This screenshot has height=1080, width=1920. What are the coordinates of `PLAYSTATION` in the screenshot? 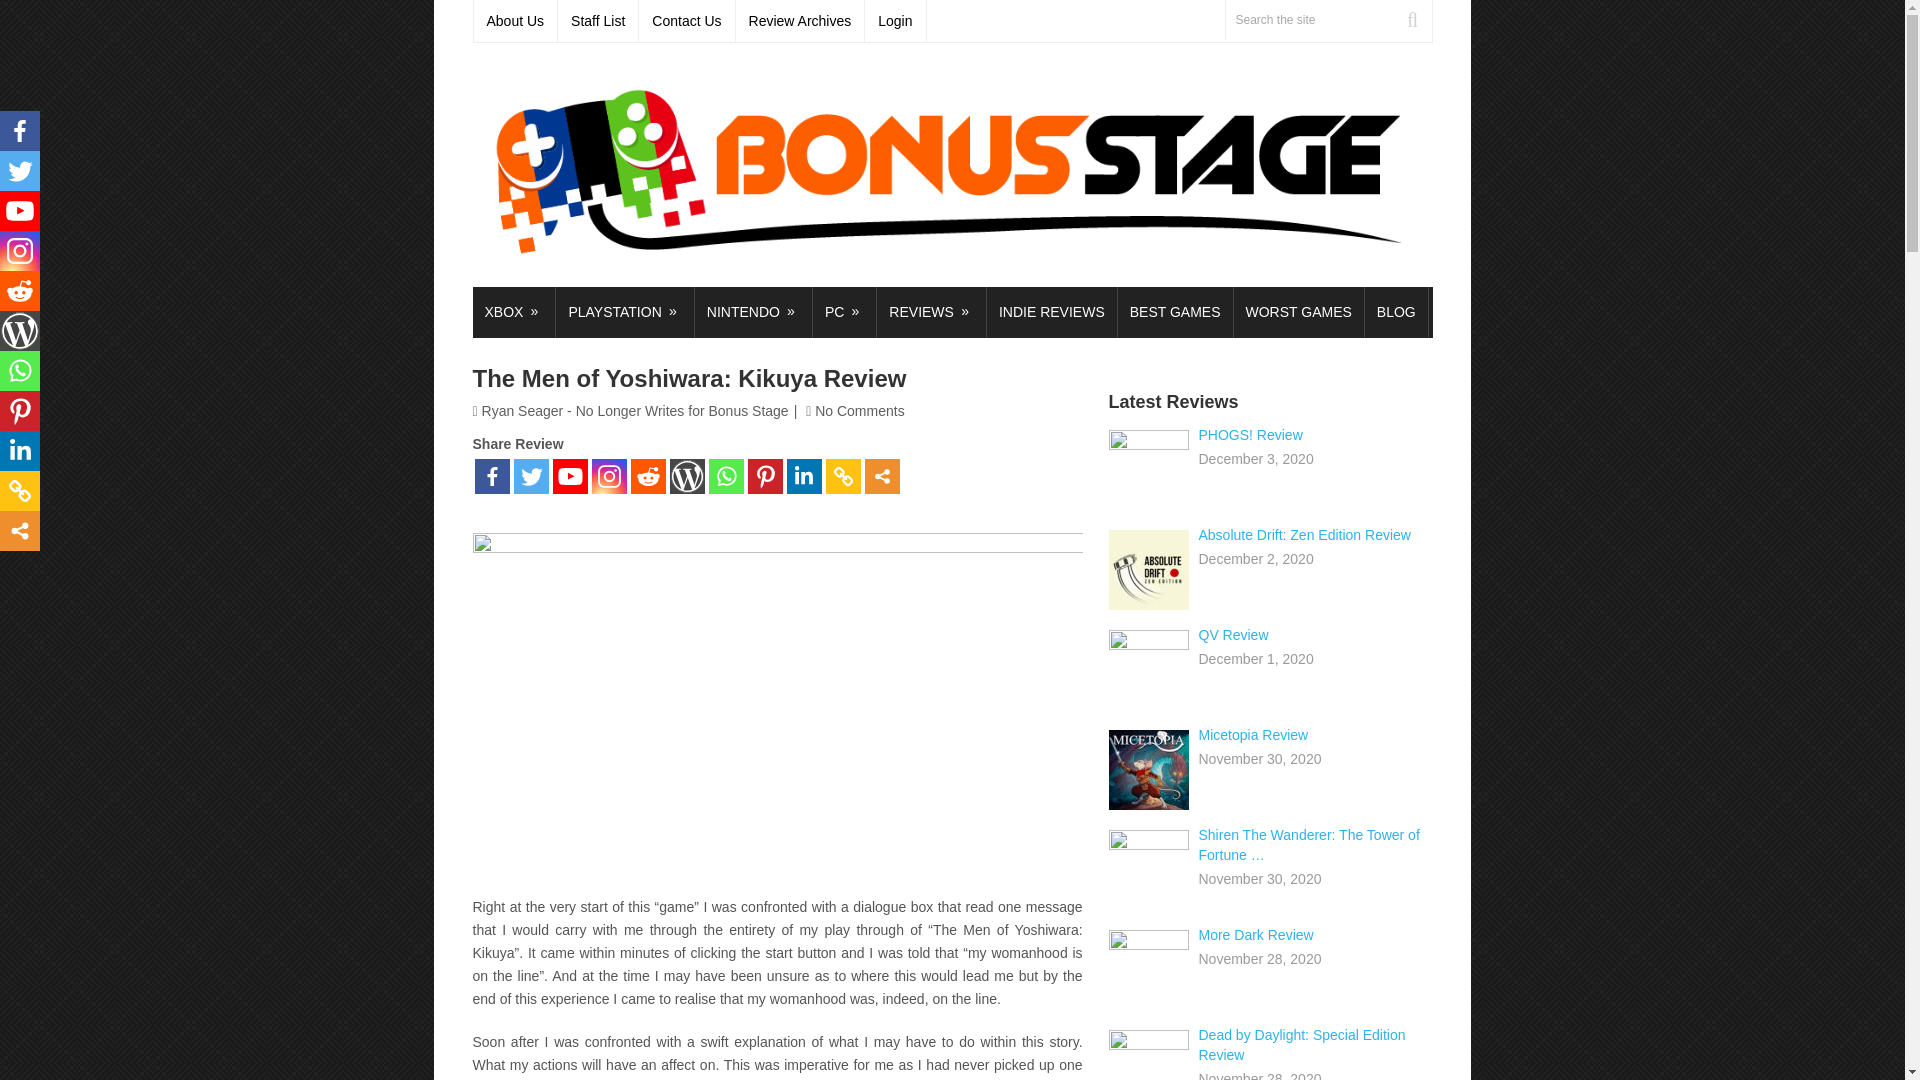 It's located at (624, 312).